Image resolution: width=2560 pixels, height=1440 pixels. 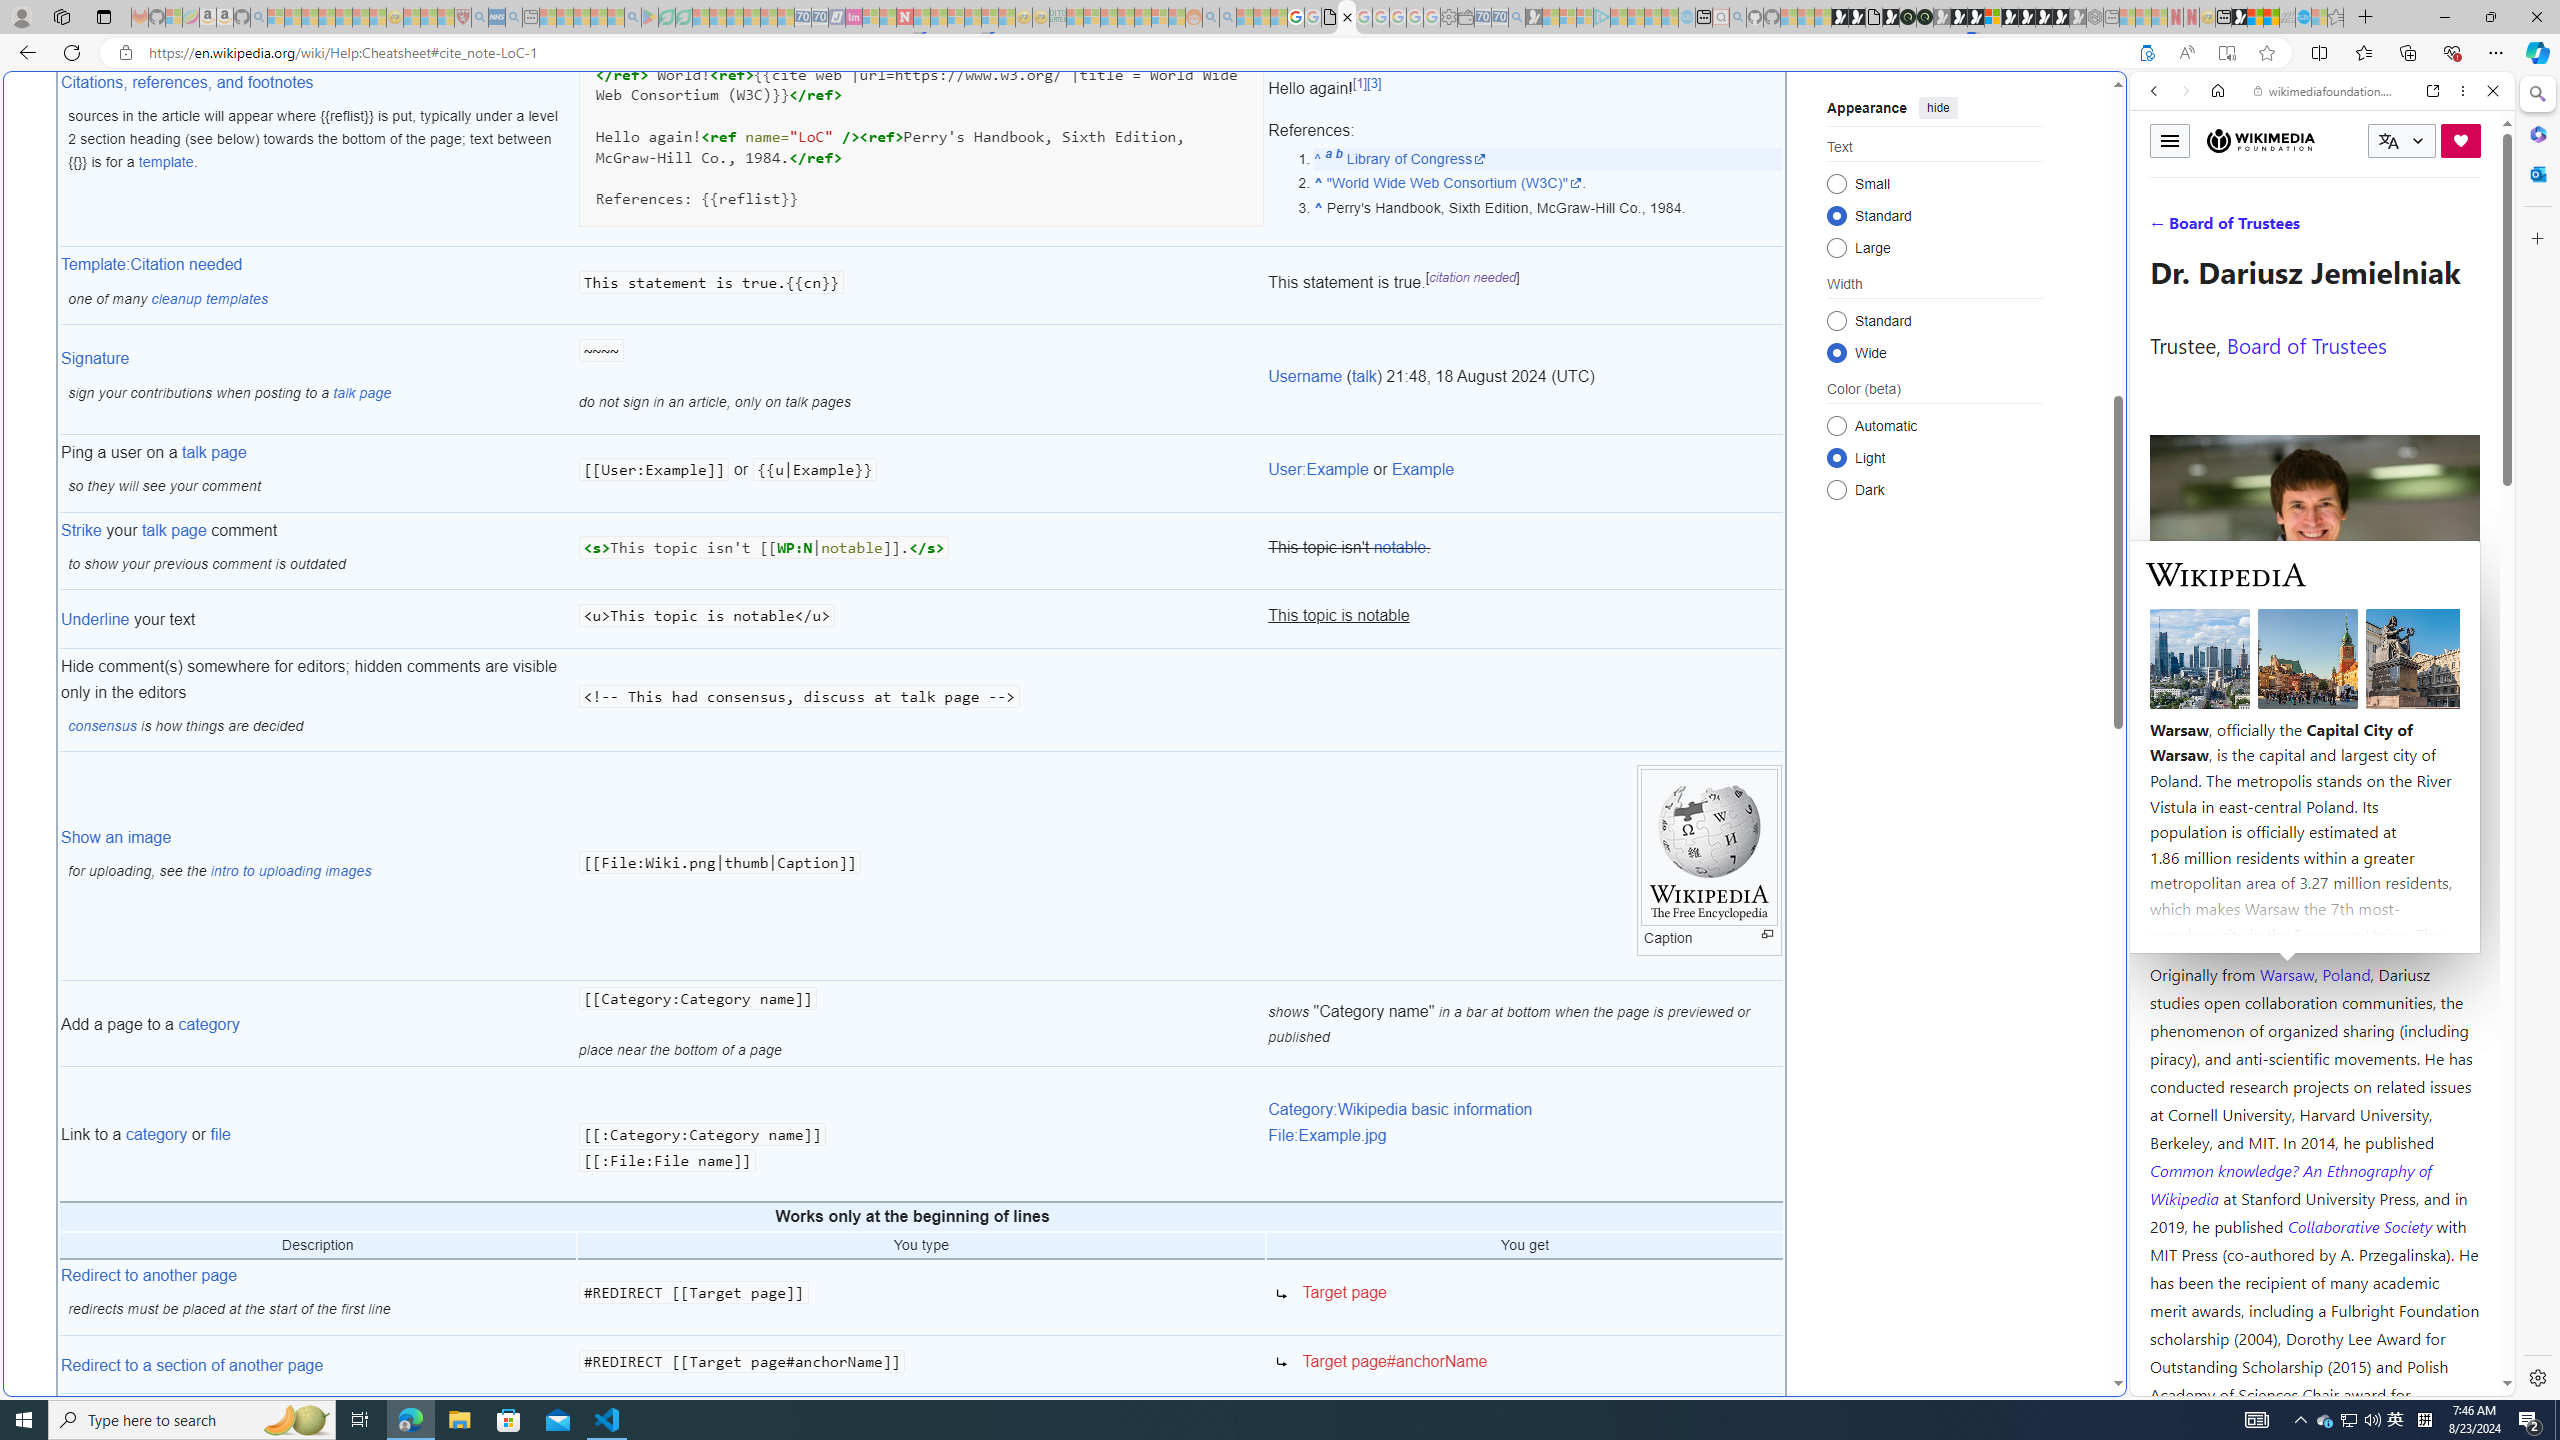 I want to click on Donate now, so click(x=2461, y=140).